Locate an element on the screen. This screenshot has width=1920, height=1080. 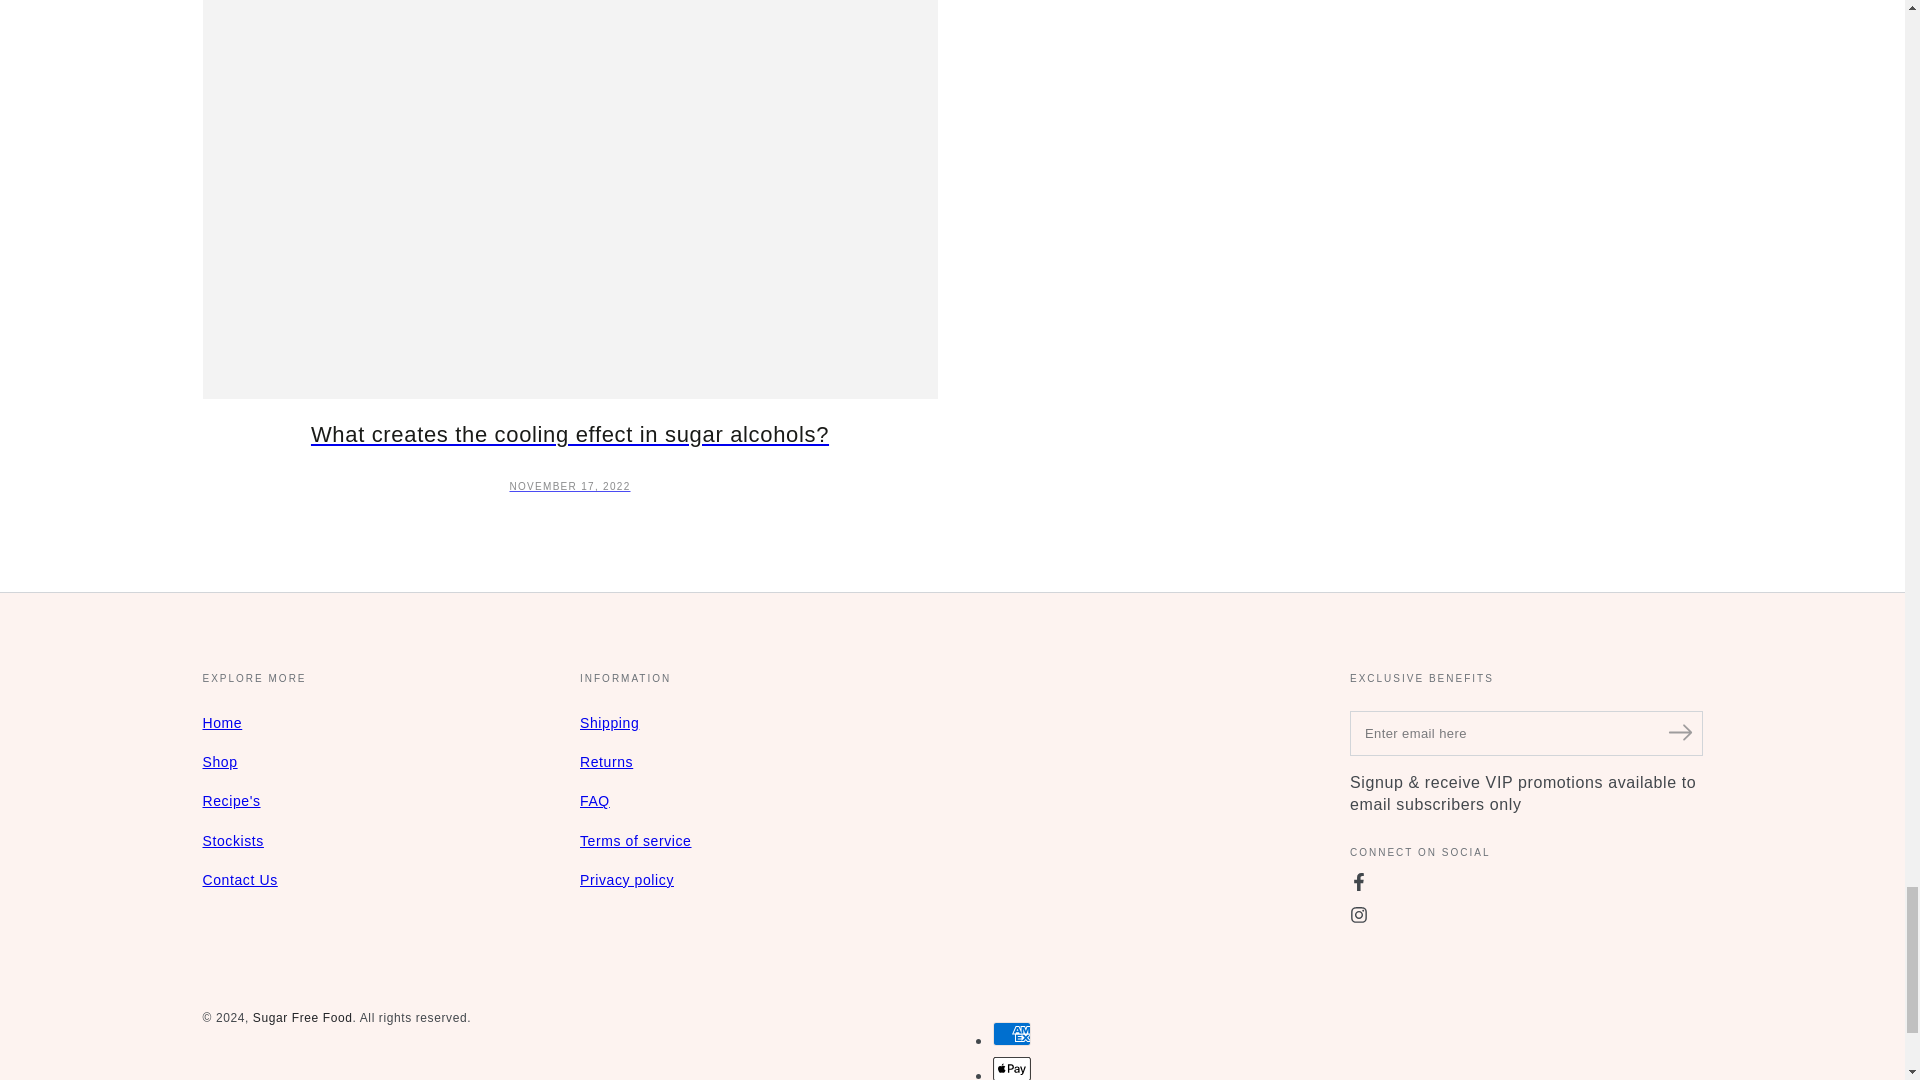
Apple Pay is located at coordinates (1010, 1068).